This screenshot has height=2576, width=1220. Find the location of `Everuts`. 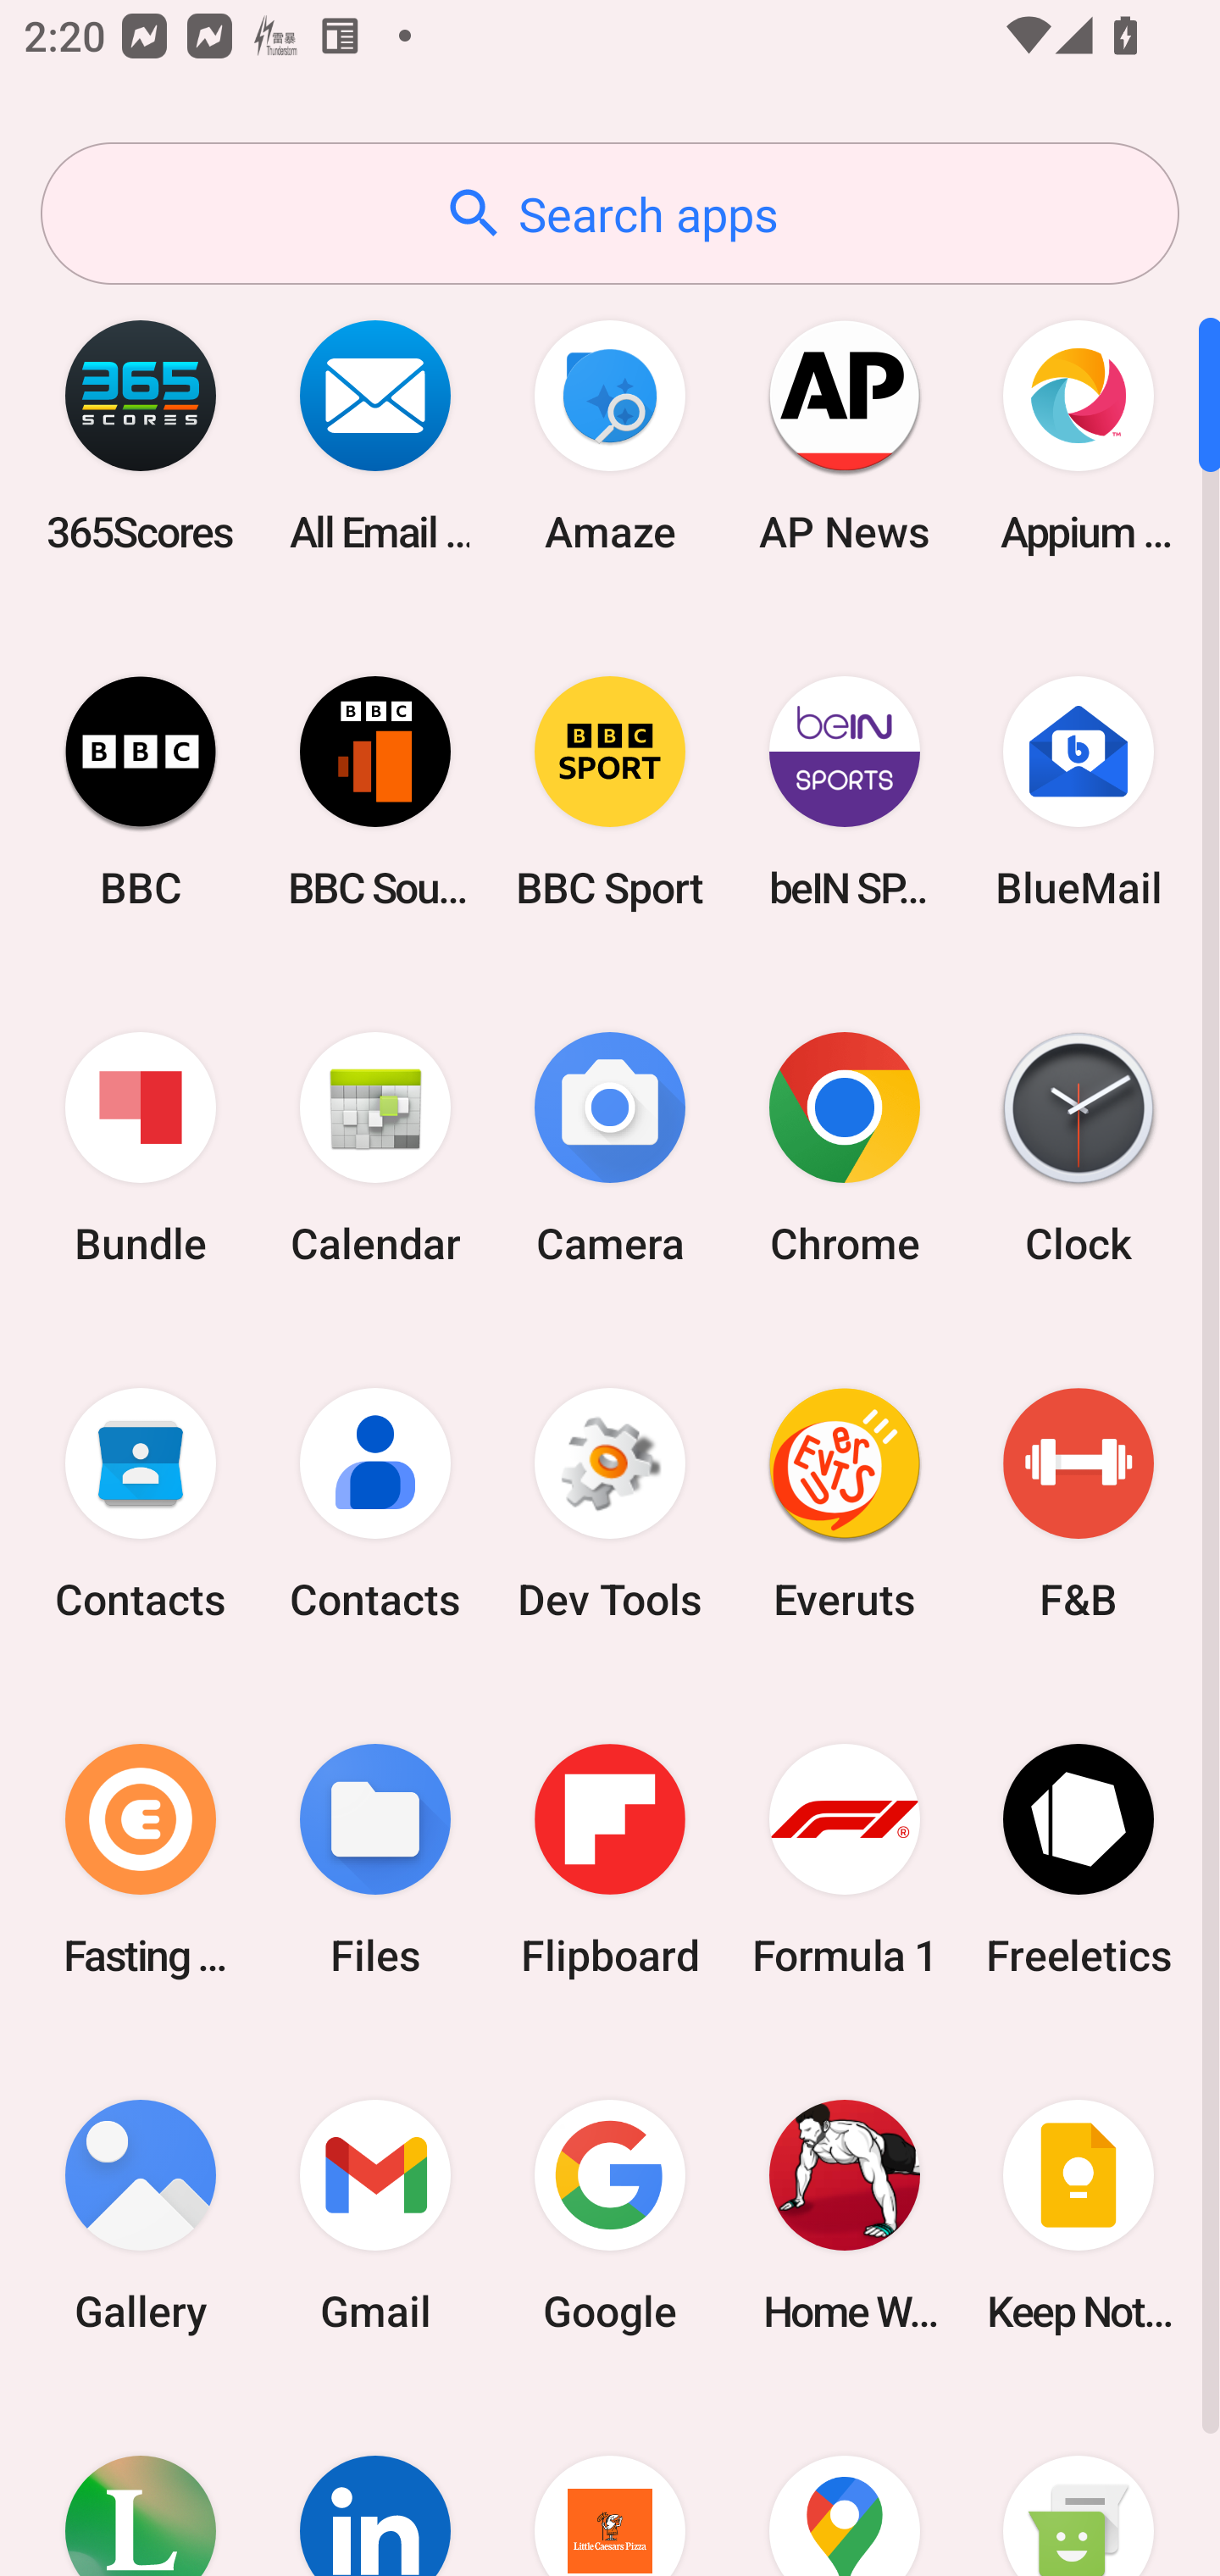

Everuts is located at coordinates (844, 1504).